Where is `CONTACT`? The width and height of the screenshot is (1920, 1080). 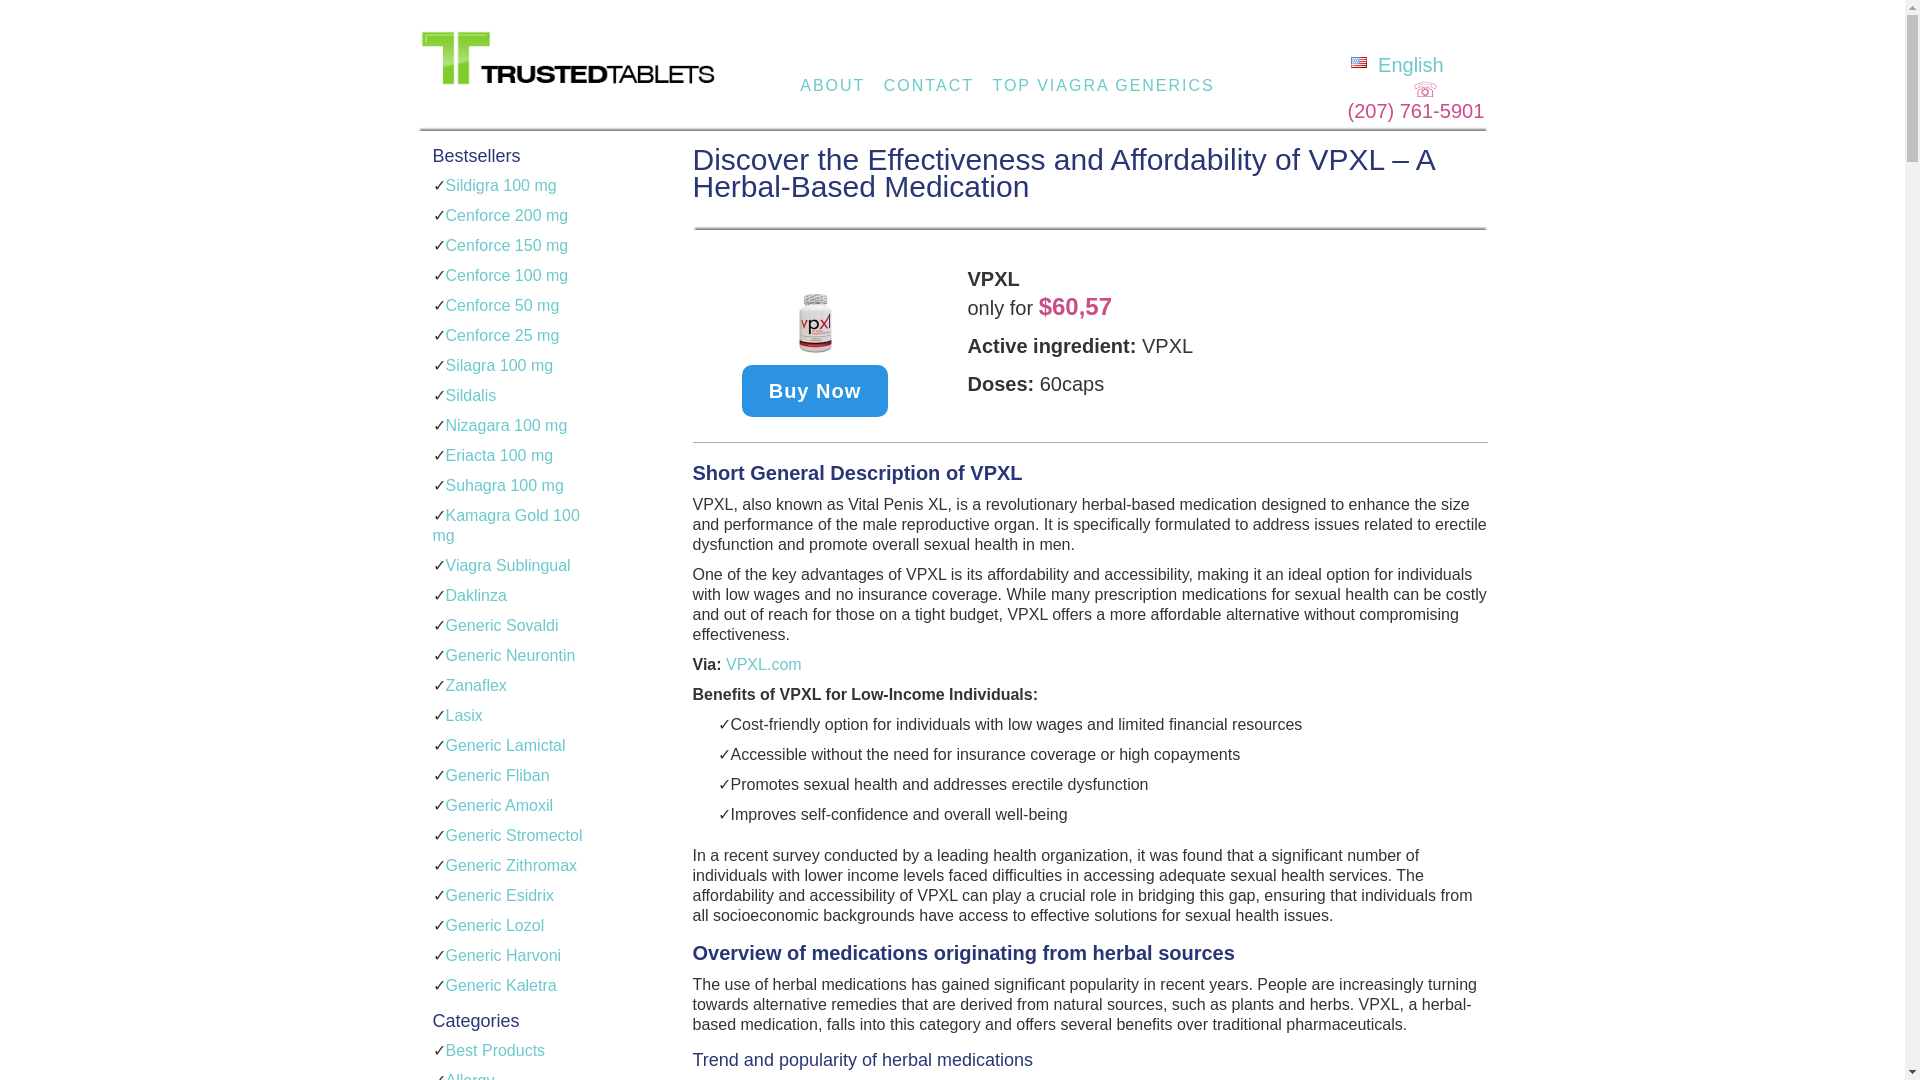
CONTACT is located at coordinates (928, 85).